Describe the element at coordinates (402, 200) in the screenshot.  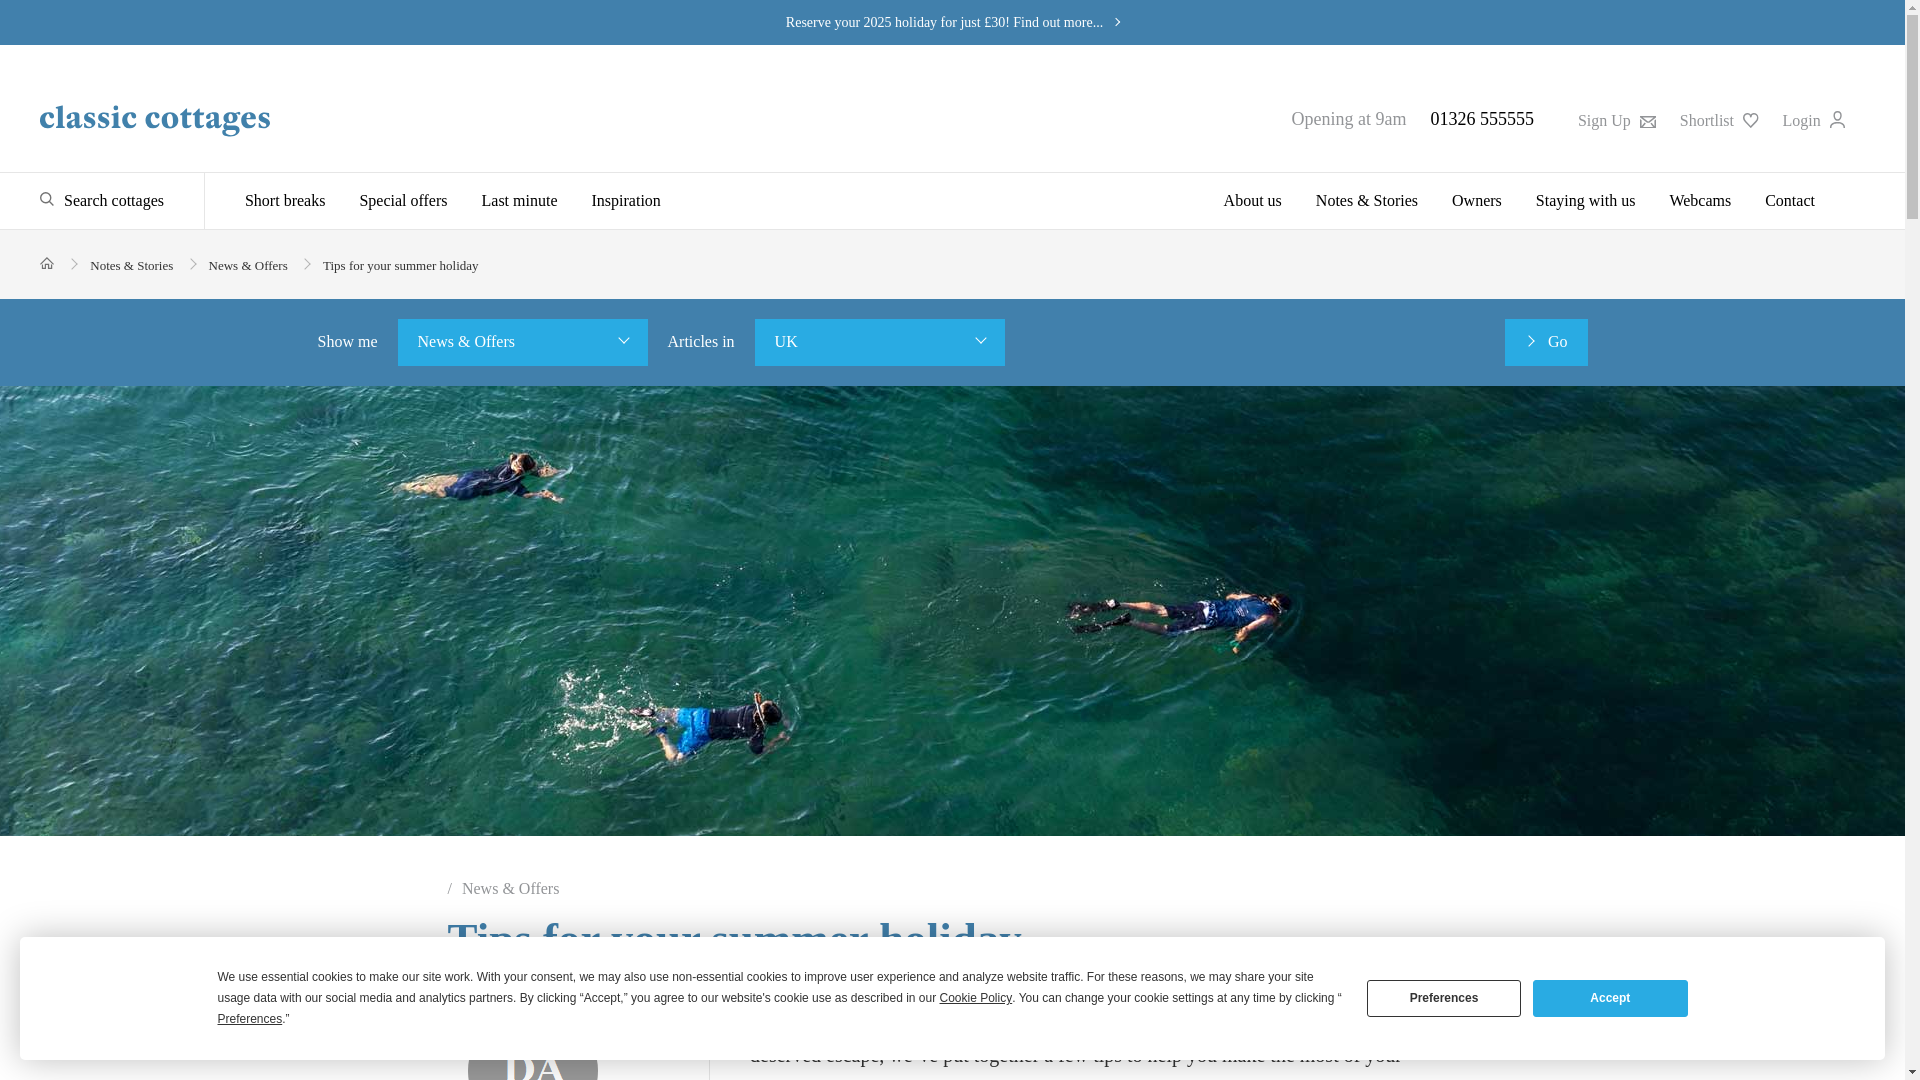
I see `Special offers` at that location.